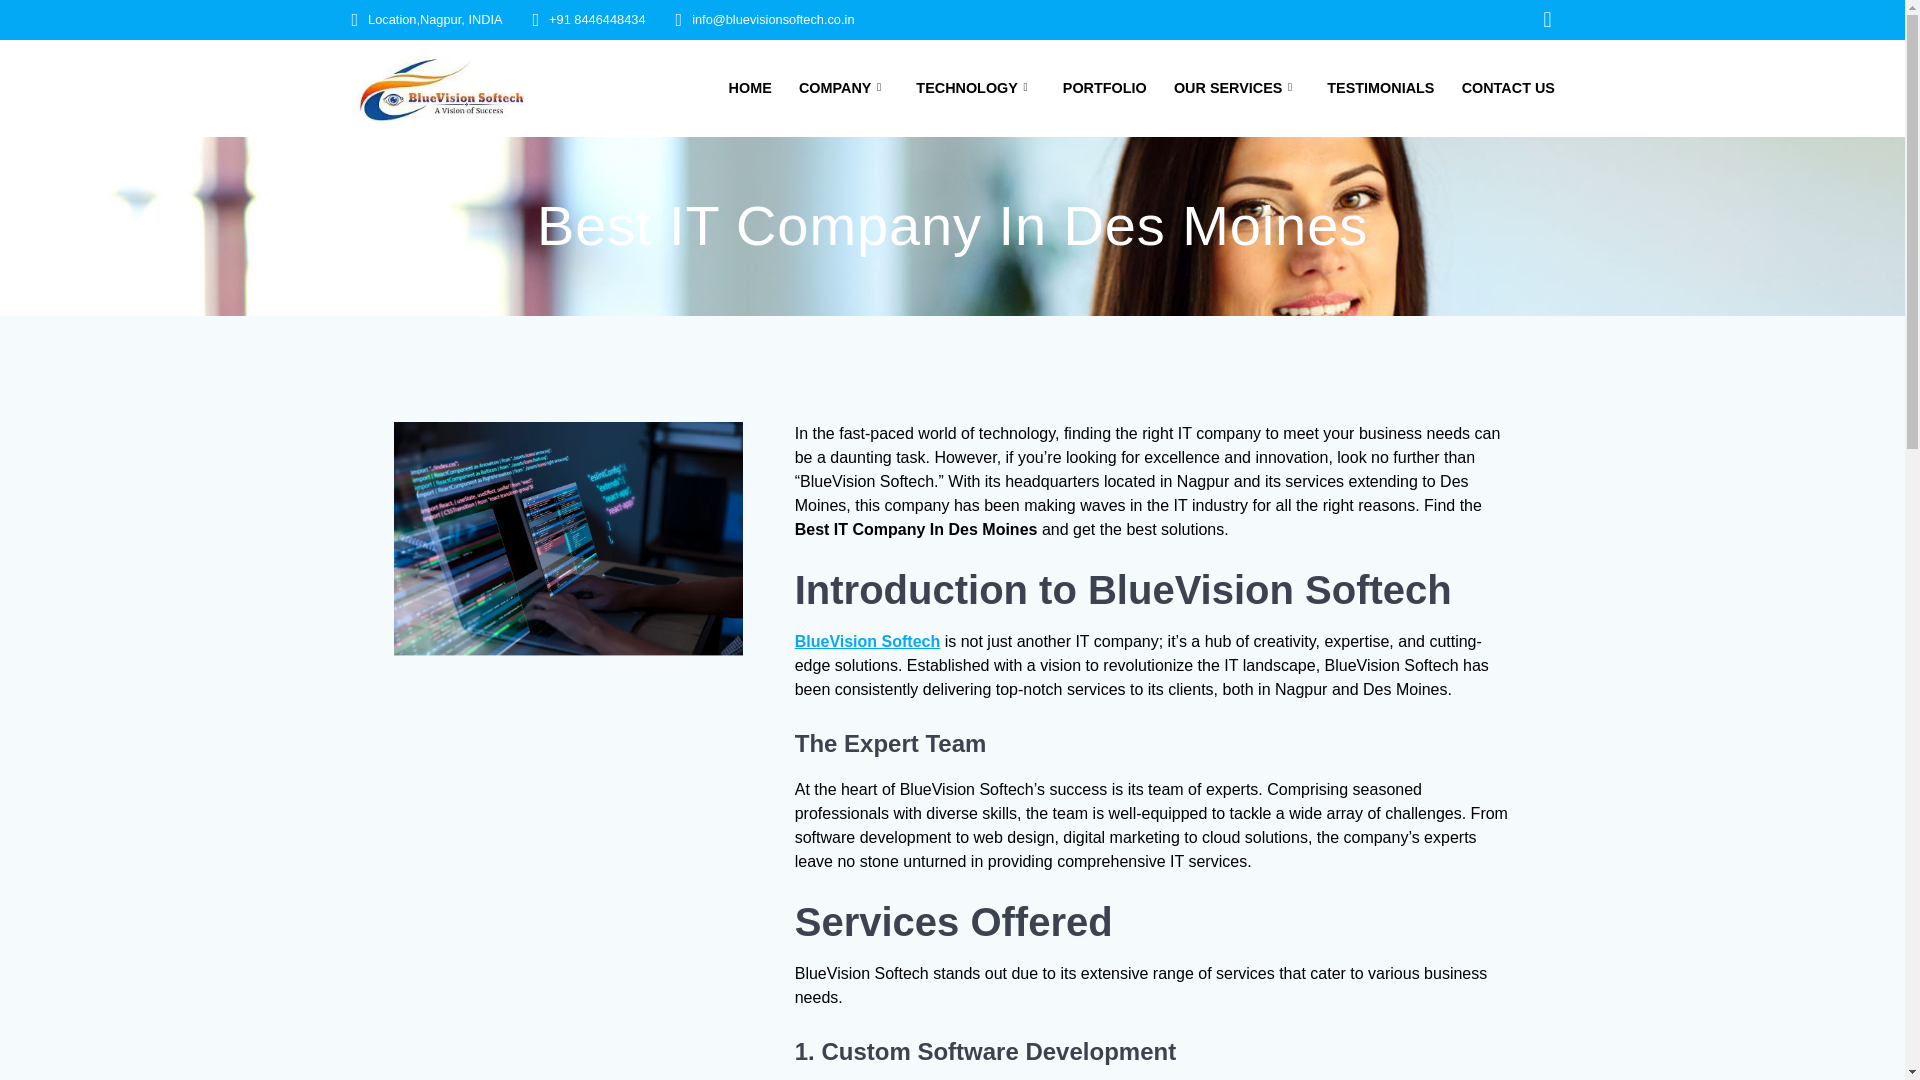 The image size is (1920, 1080). I want to click on HOME, so click(750, 88).